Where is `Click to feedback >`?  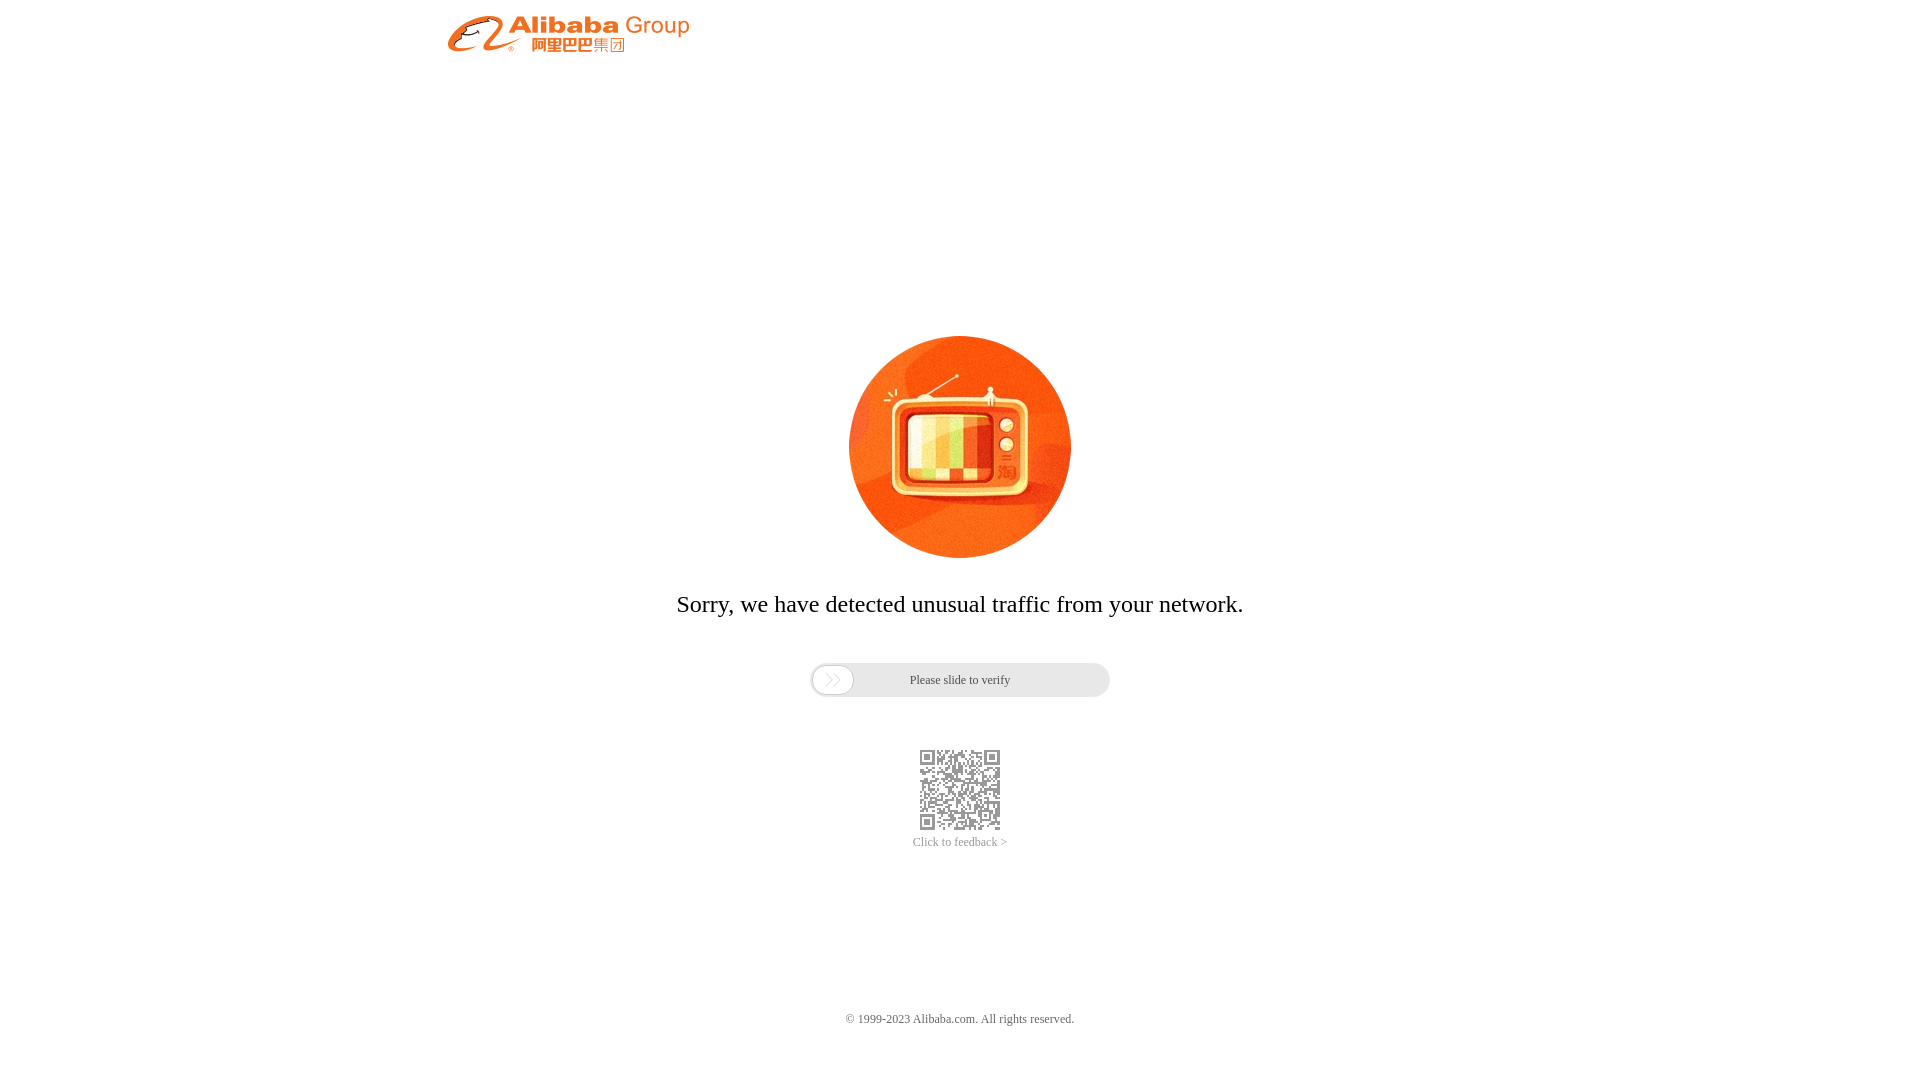 Click to feedback > is located at coordinates (960, 842).